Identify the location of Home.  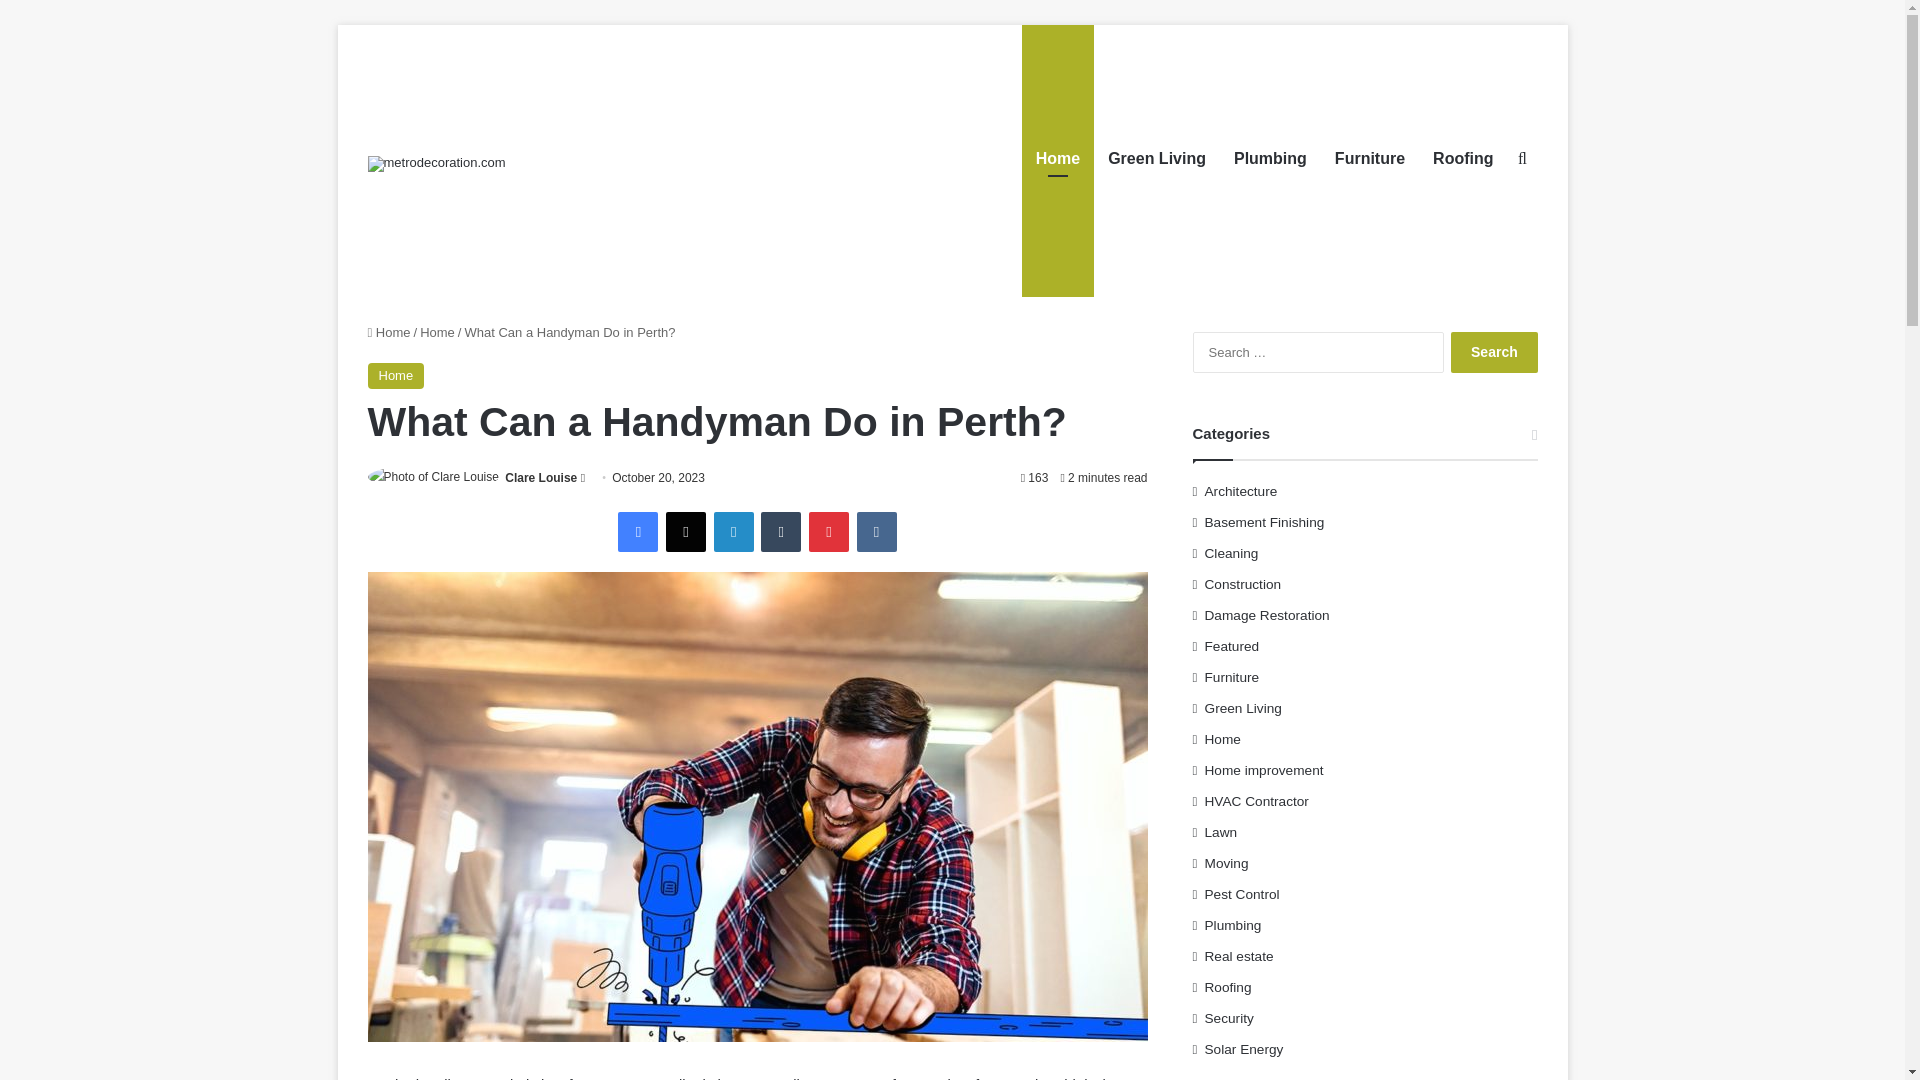
(396, 375).